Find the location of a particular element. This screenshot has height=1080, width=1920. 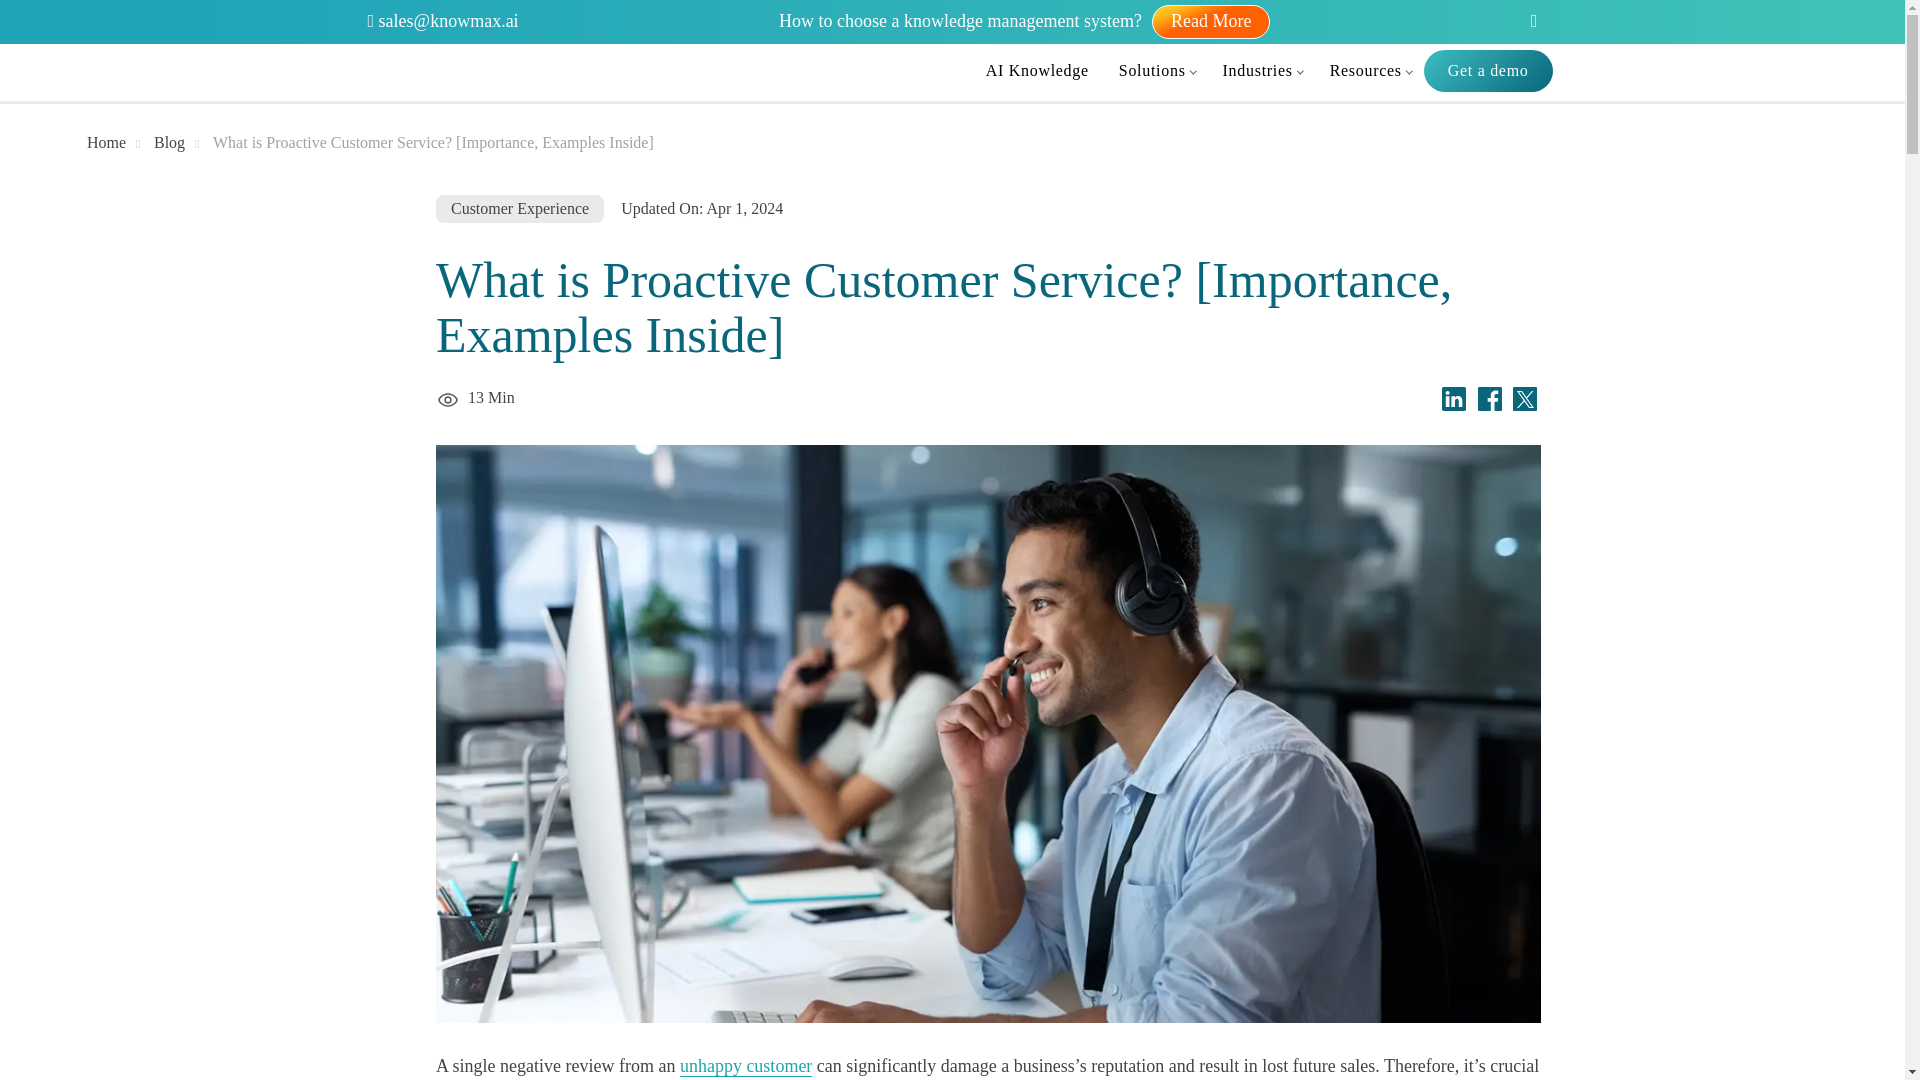

Read More is located at coordinates (1210, 22).